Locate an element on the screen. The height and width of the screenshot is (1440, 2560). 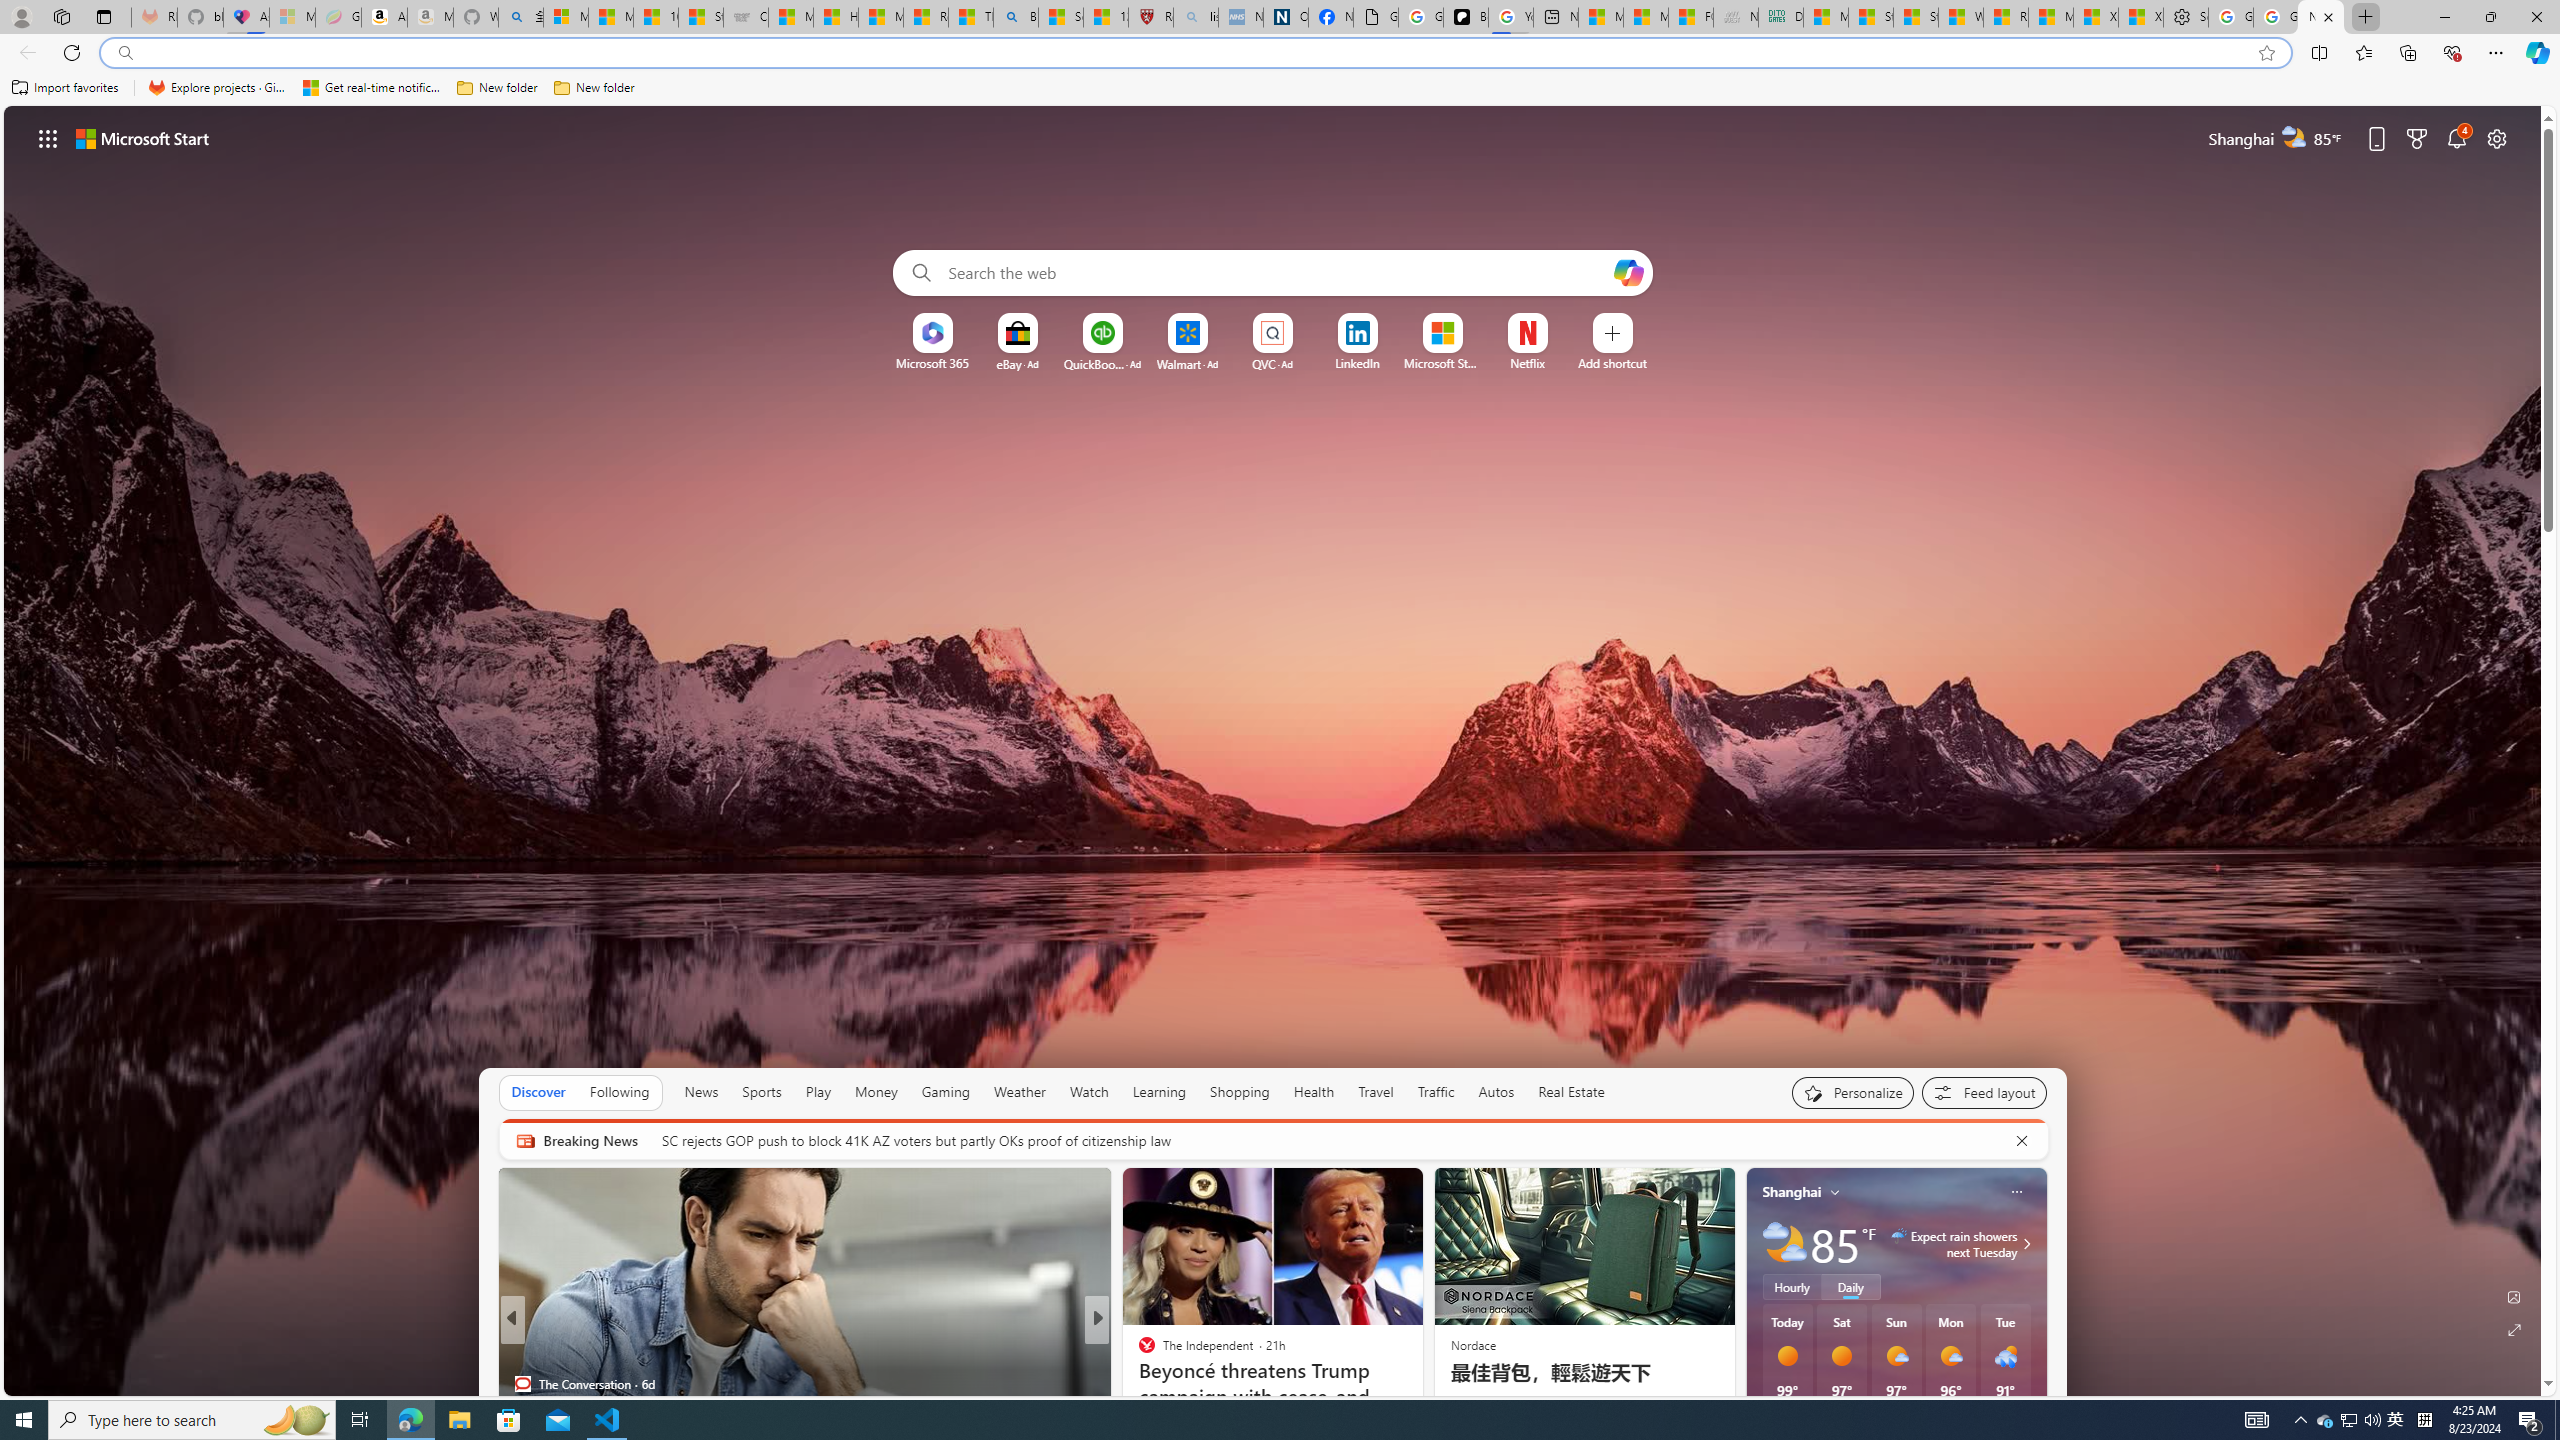
New folder is located at coordinates (594, 88).